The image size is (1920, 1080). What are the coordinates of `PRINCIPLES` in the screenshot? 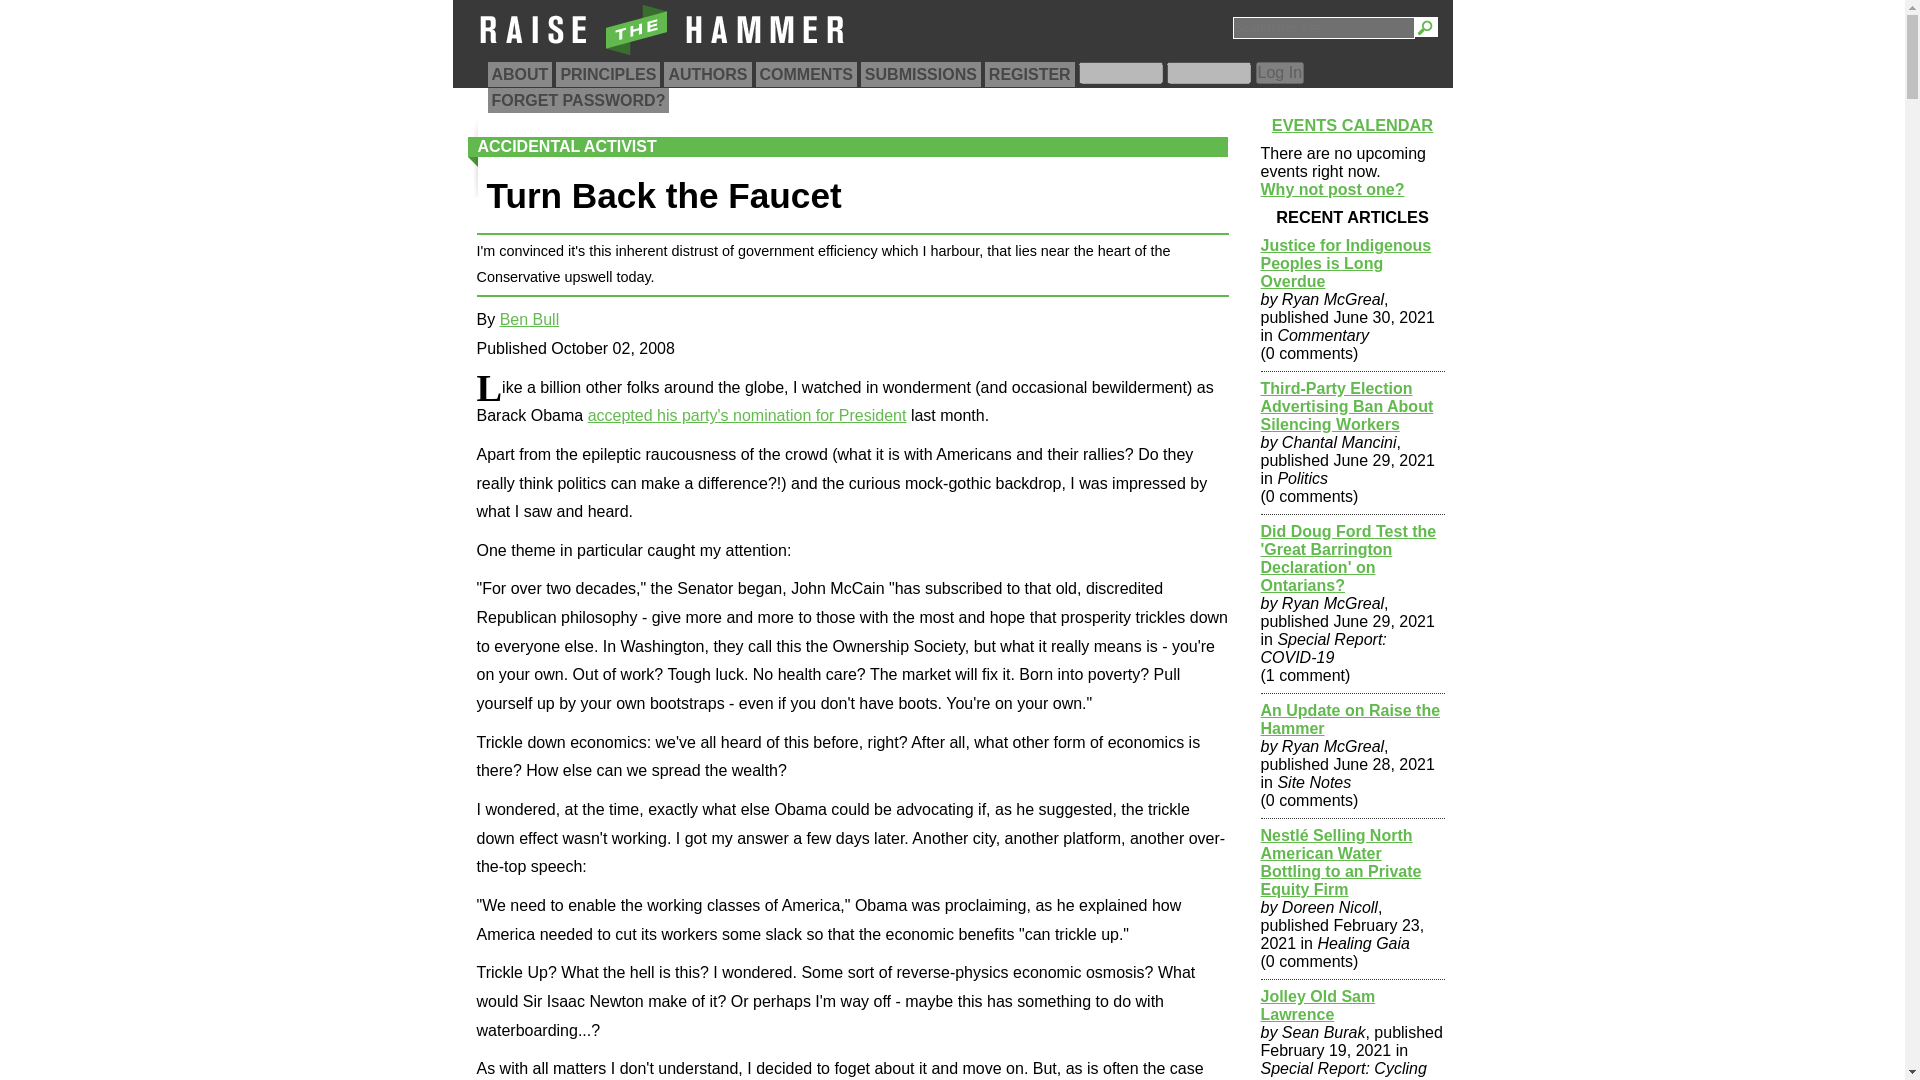 It's located at (608, 74).